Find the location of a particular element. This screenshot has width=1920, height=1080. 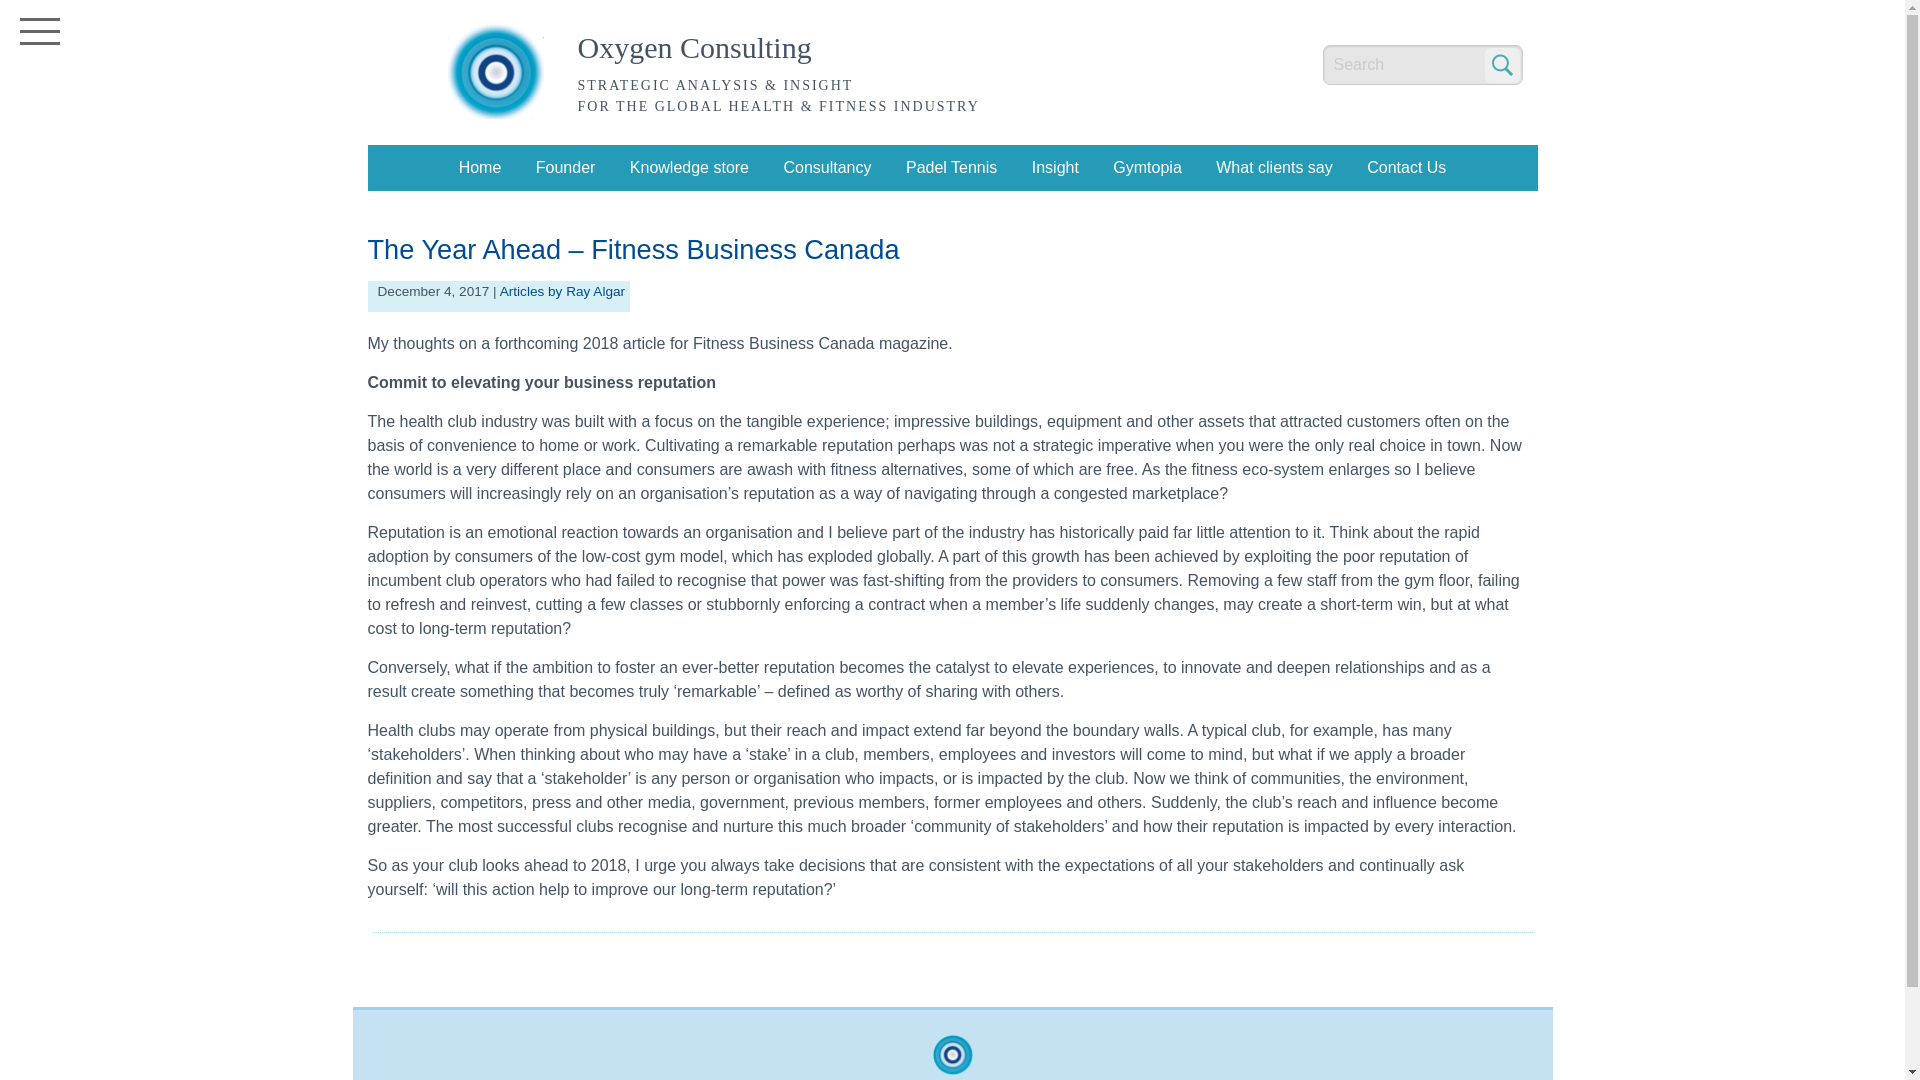

Insight is located at coordinates (1056, 168).